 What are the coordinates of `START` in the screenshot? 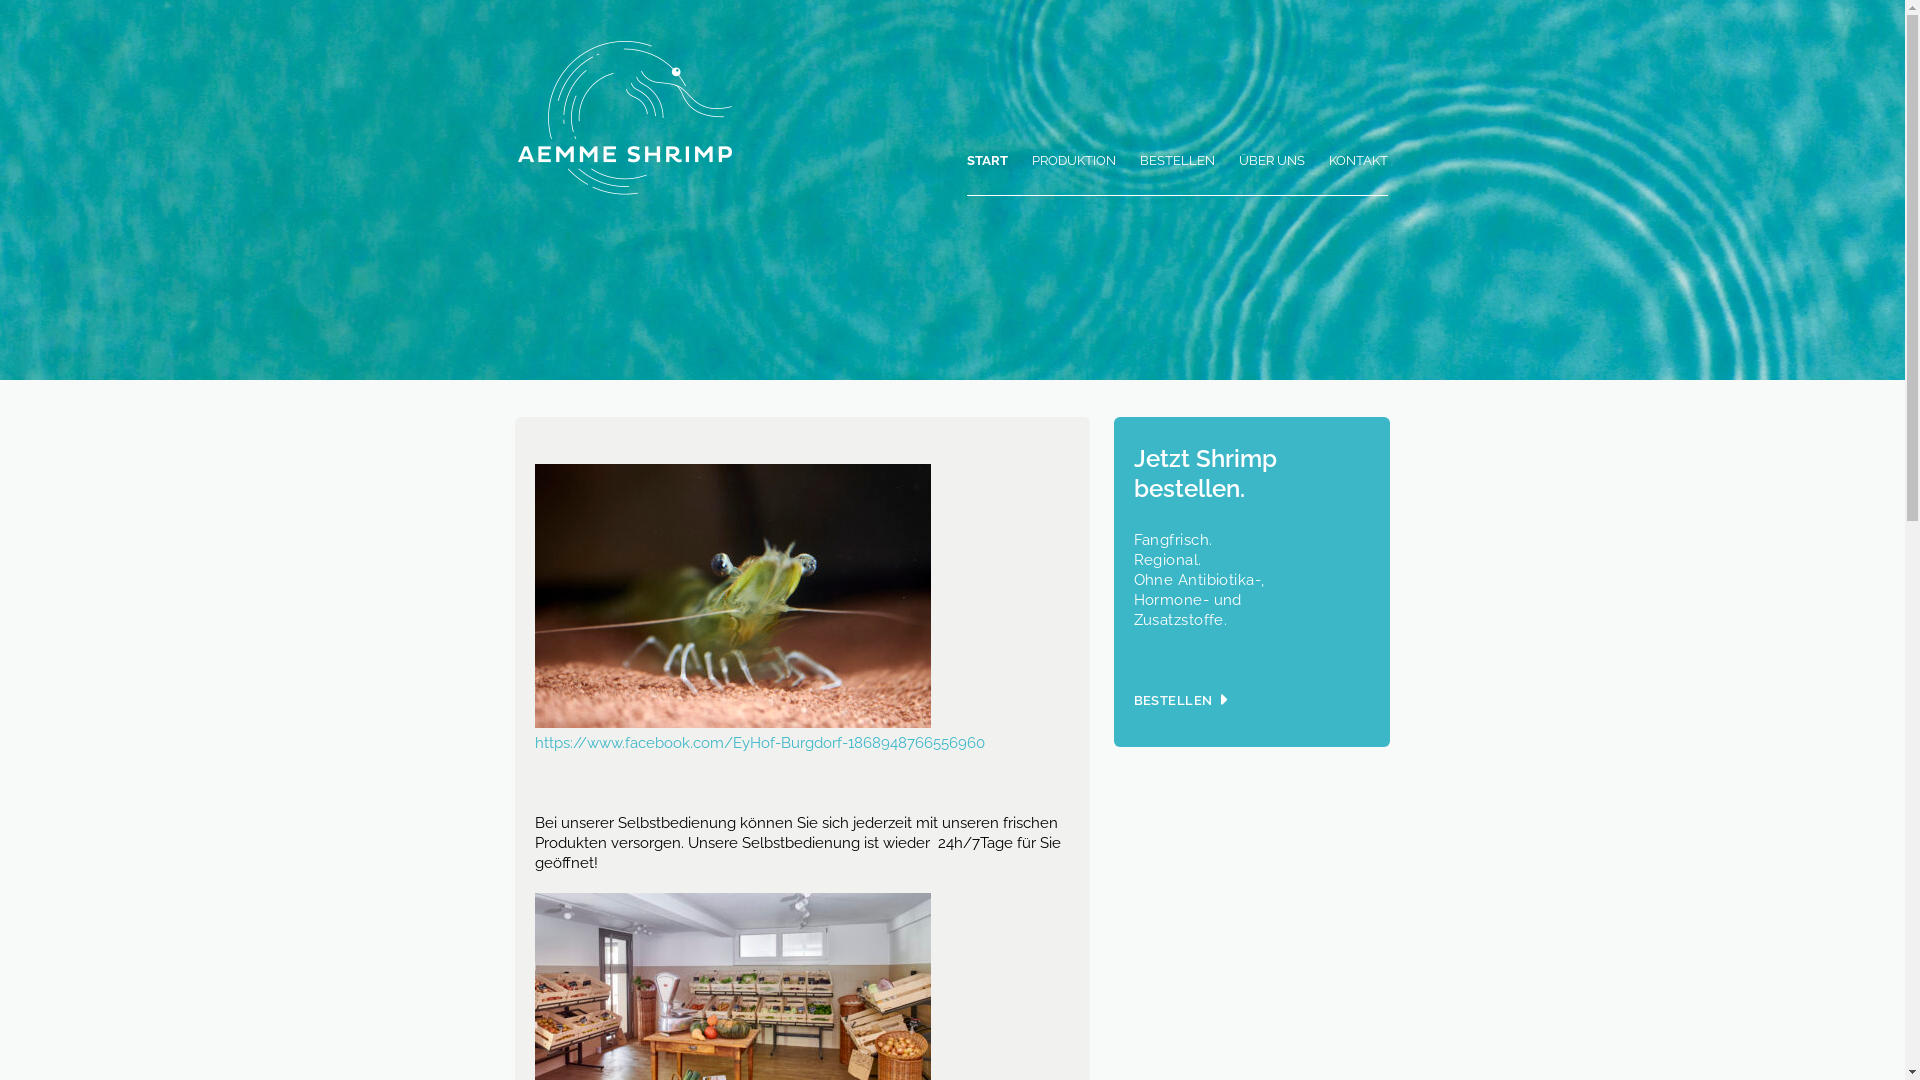 It's located at (986, 173).